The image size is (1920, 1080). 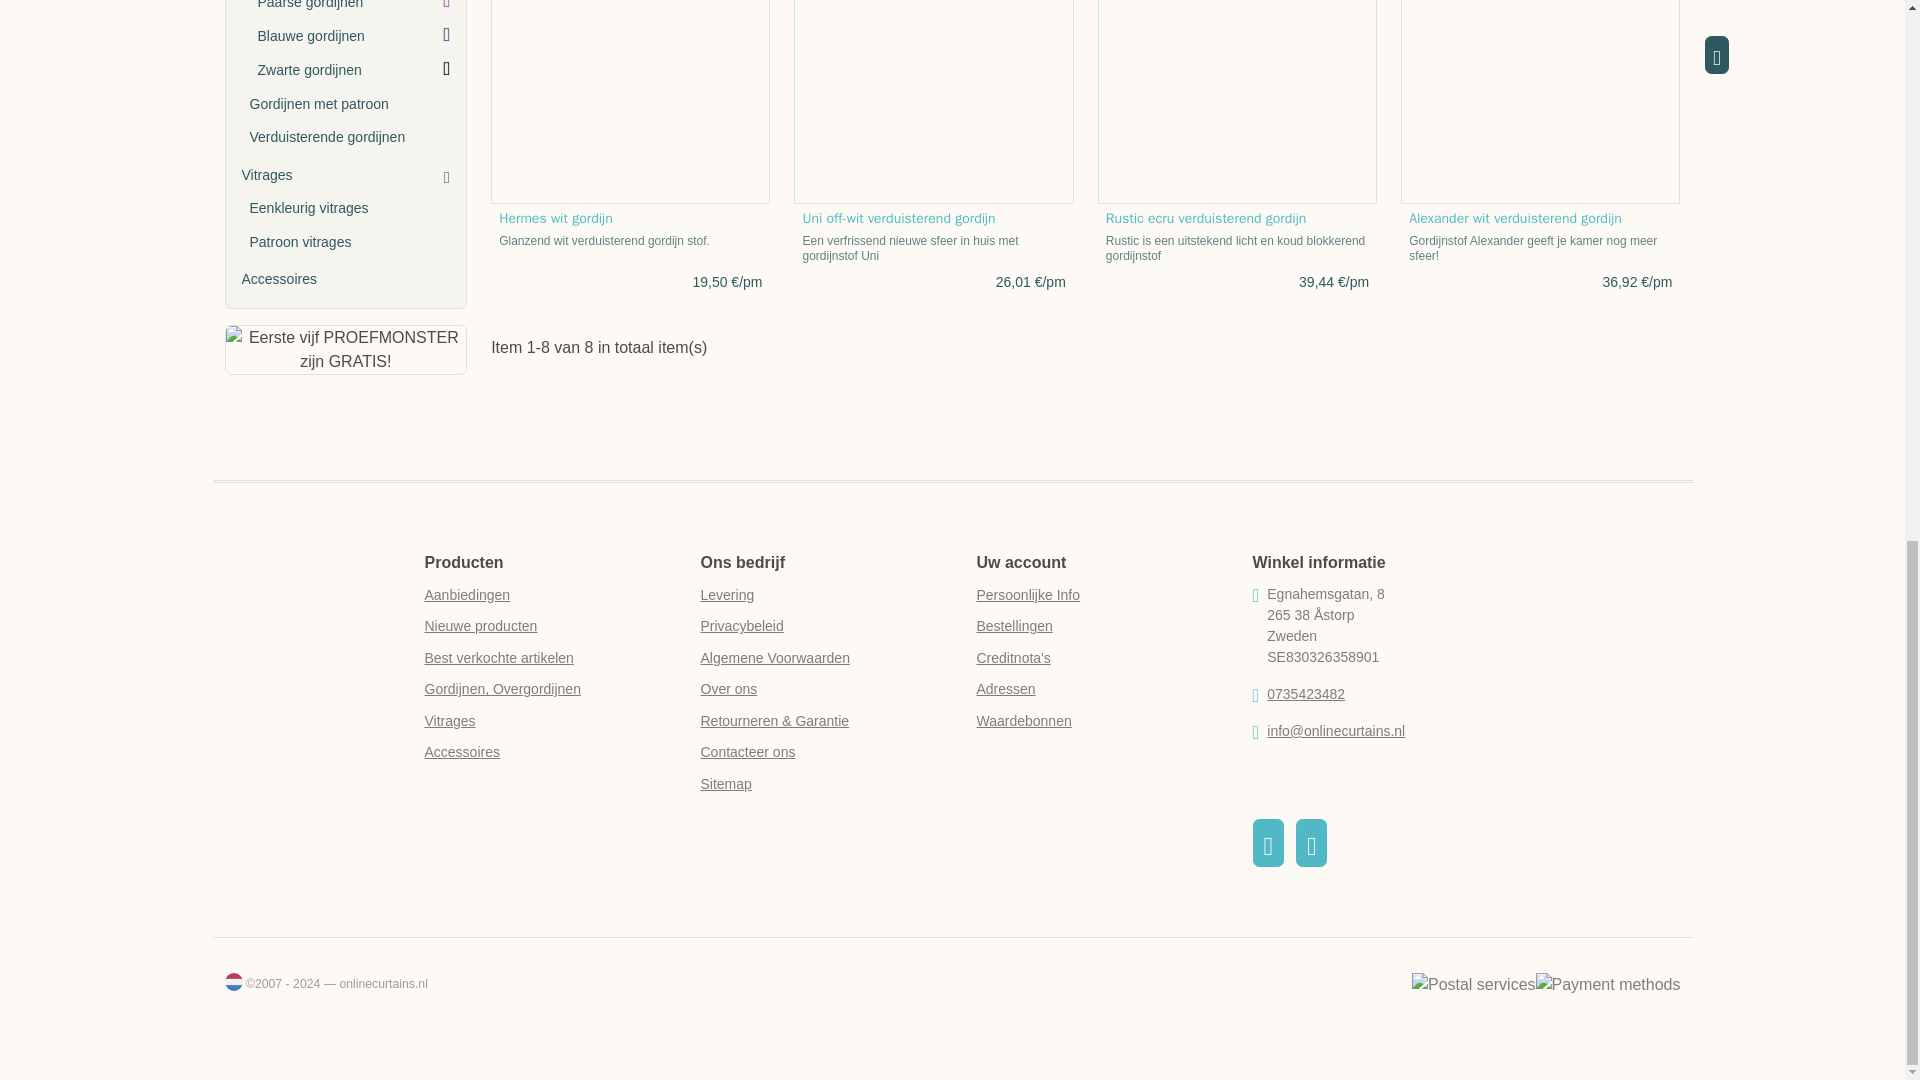 What do you see at coordinates (498, 658) in the screenshot?
I see `Onze best verkochte artikelen` at bounding box center [498, 658].